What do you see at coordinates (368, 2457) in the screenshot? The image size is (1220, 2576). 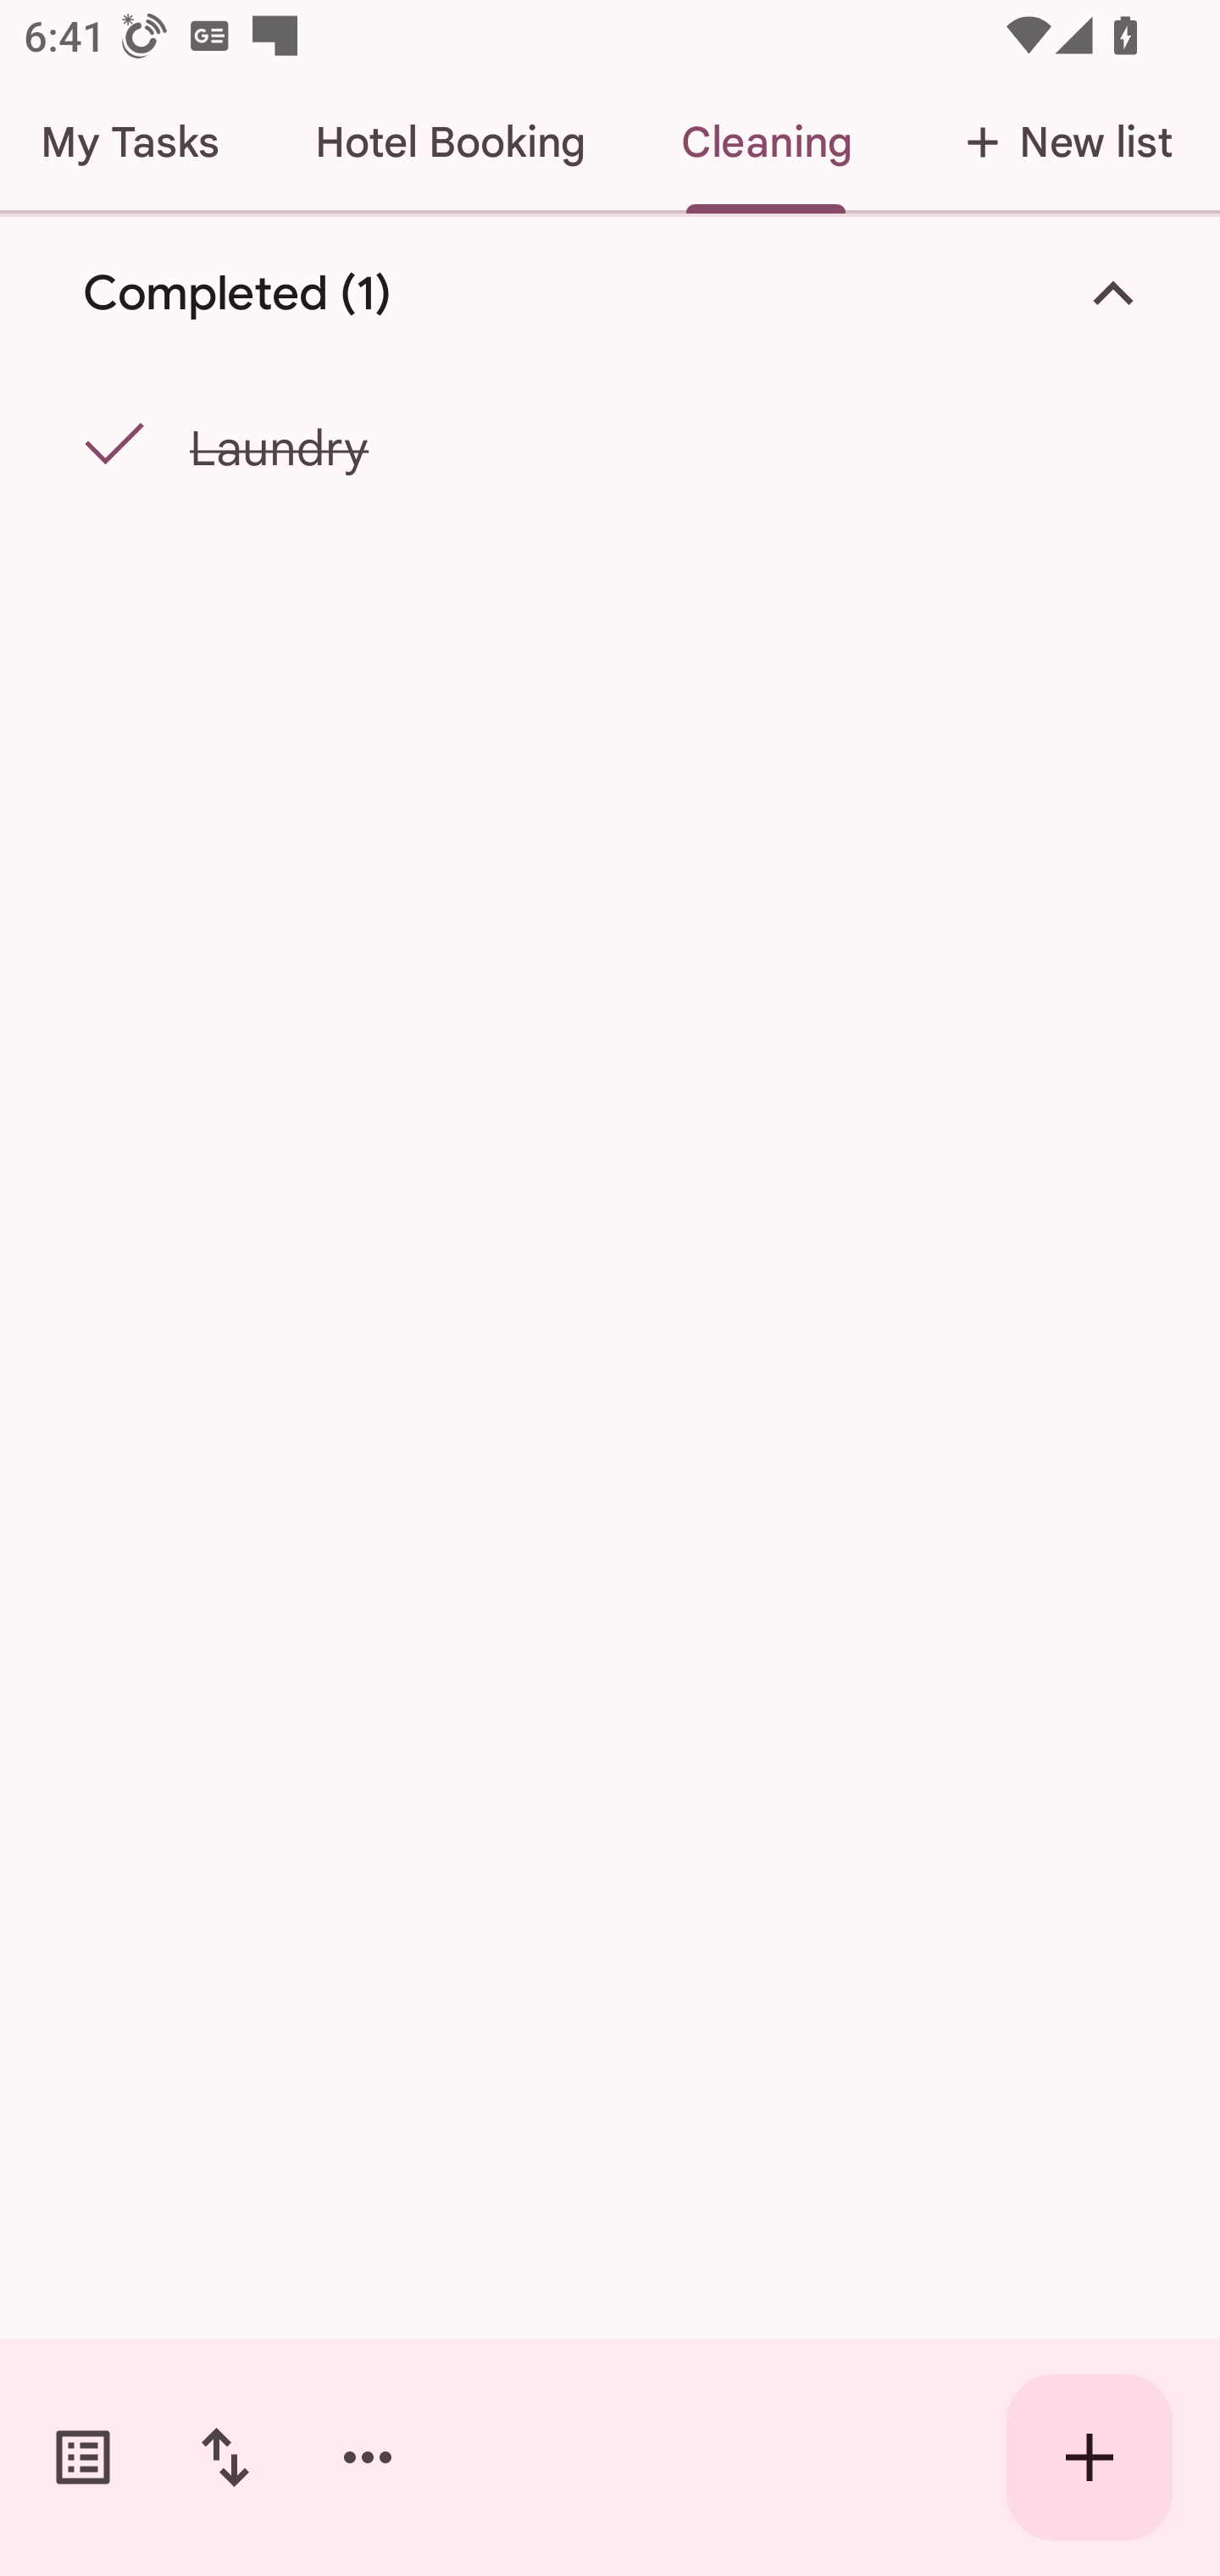 I see `More options` at bounding box center [368, 2457].